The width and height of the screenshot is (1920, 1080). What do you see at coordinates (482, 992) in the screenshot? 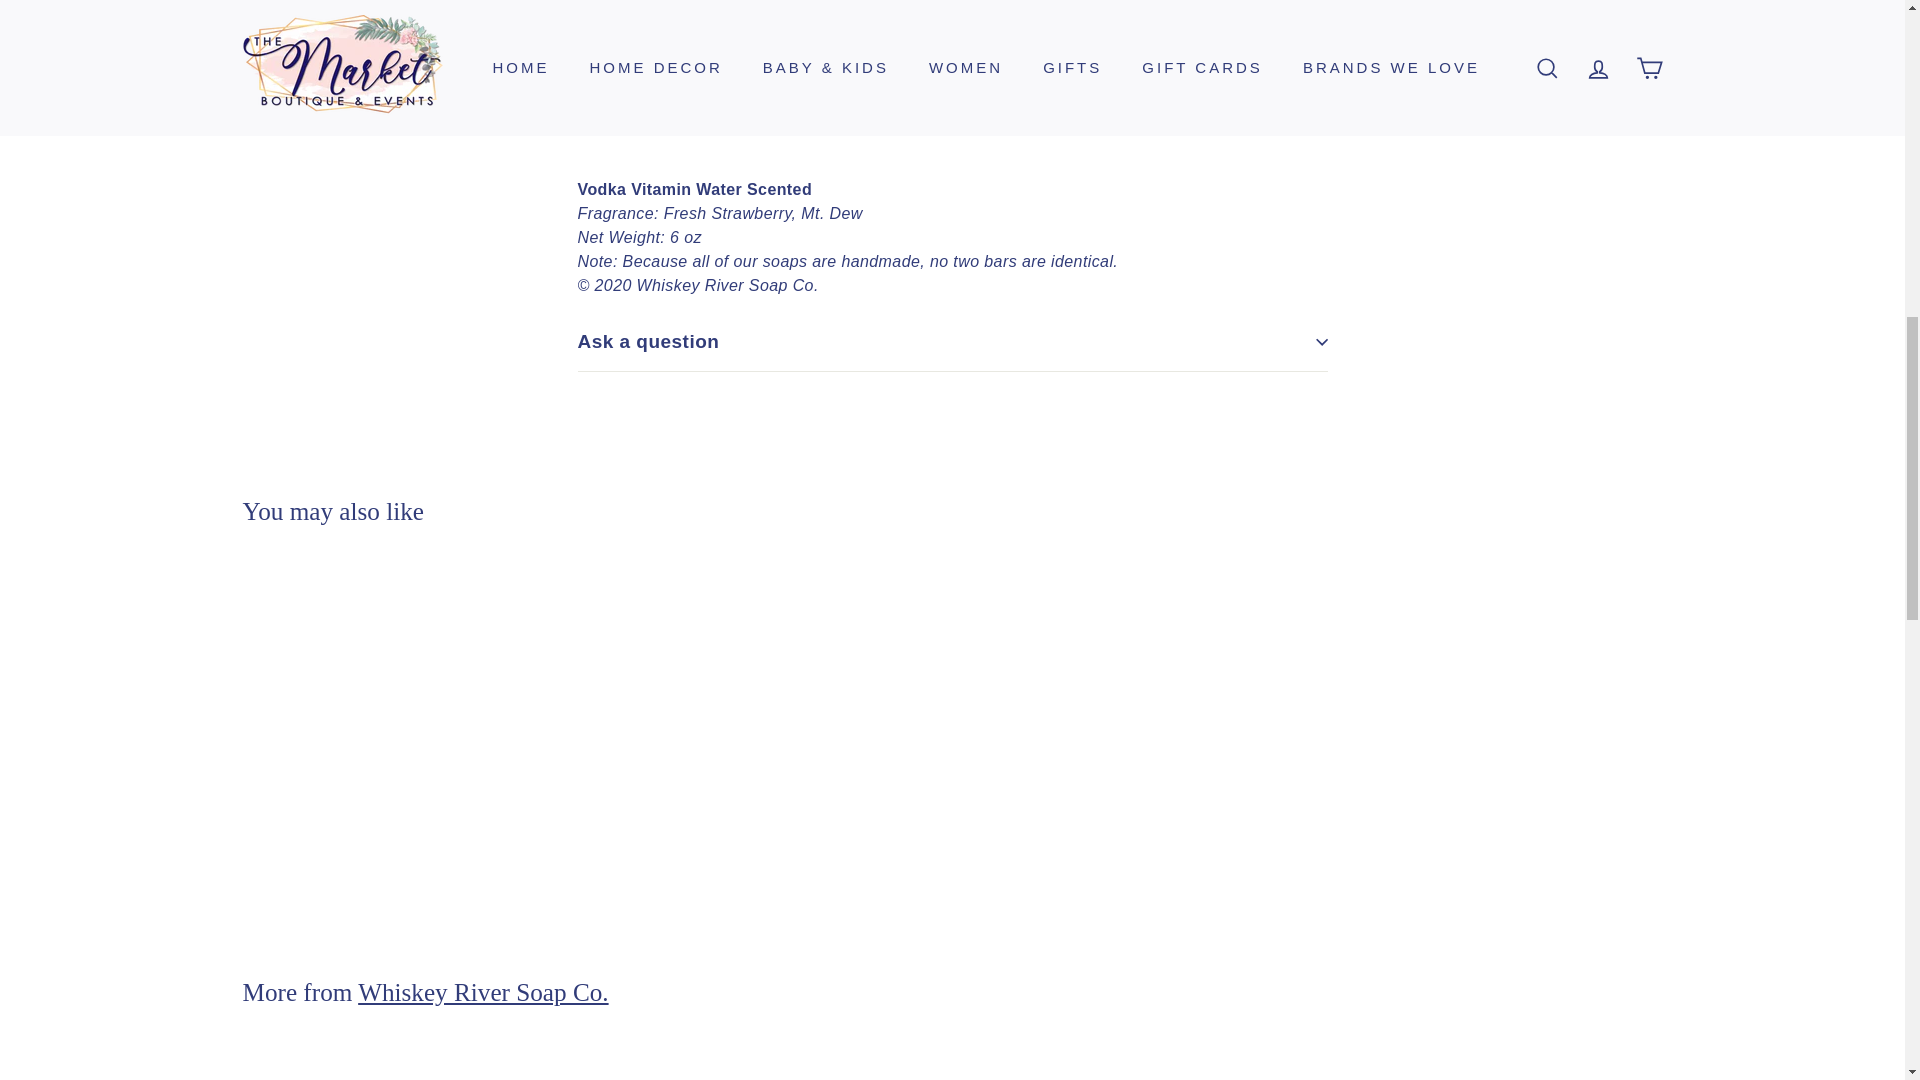
I see `Whiskey River Soap Co.` at bounding box center [482, 992].